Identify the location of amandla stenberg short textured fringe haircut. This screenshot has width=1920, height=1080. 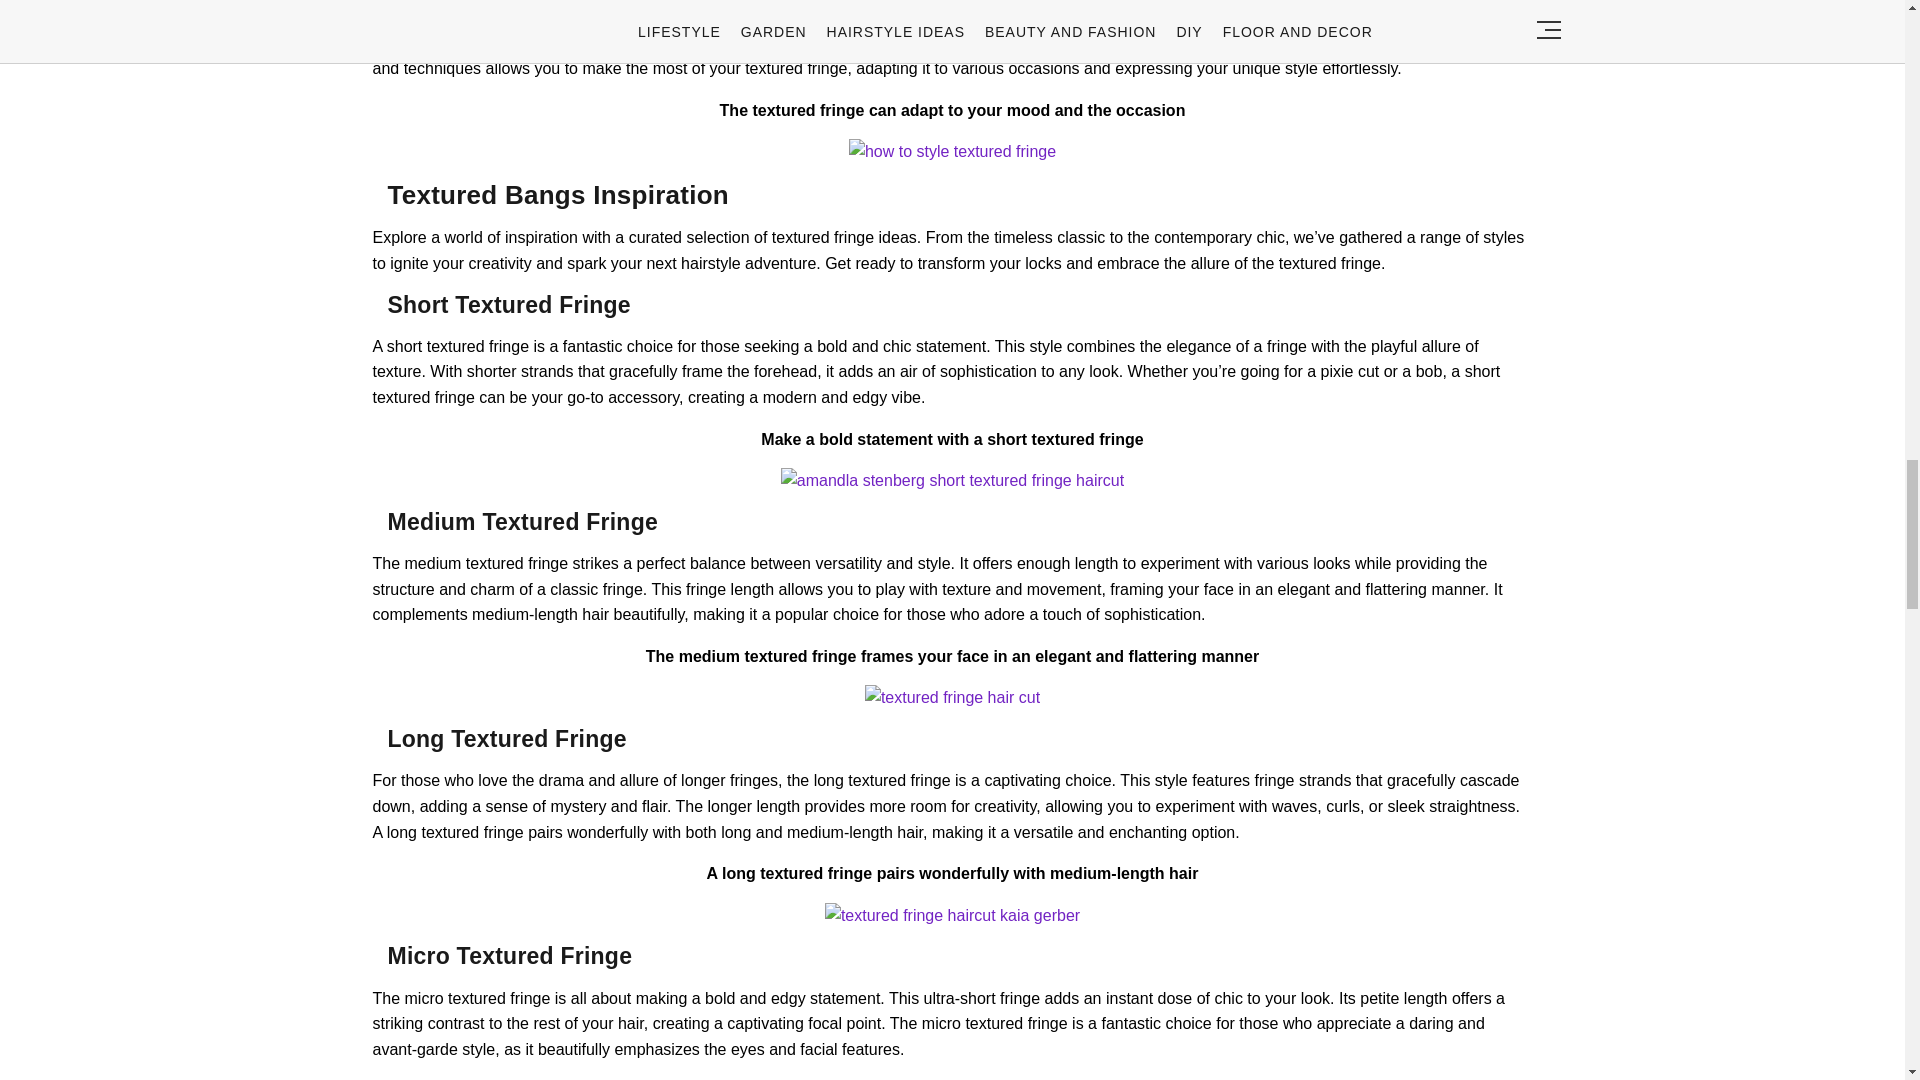
(952, 480).